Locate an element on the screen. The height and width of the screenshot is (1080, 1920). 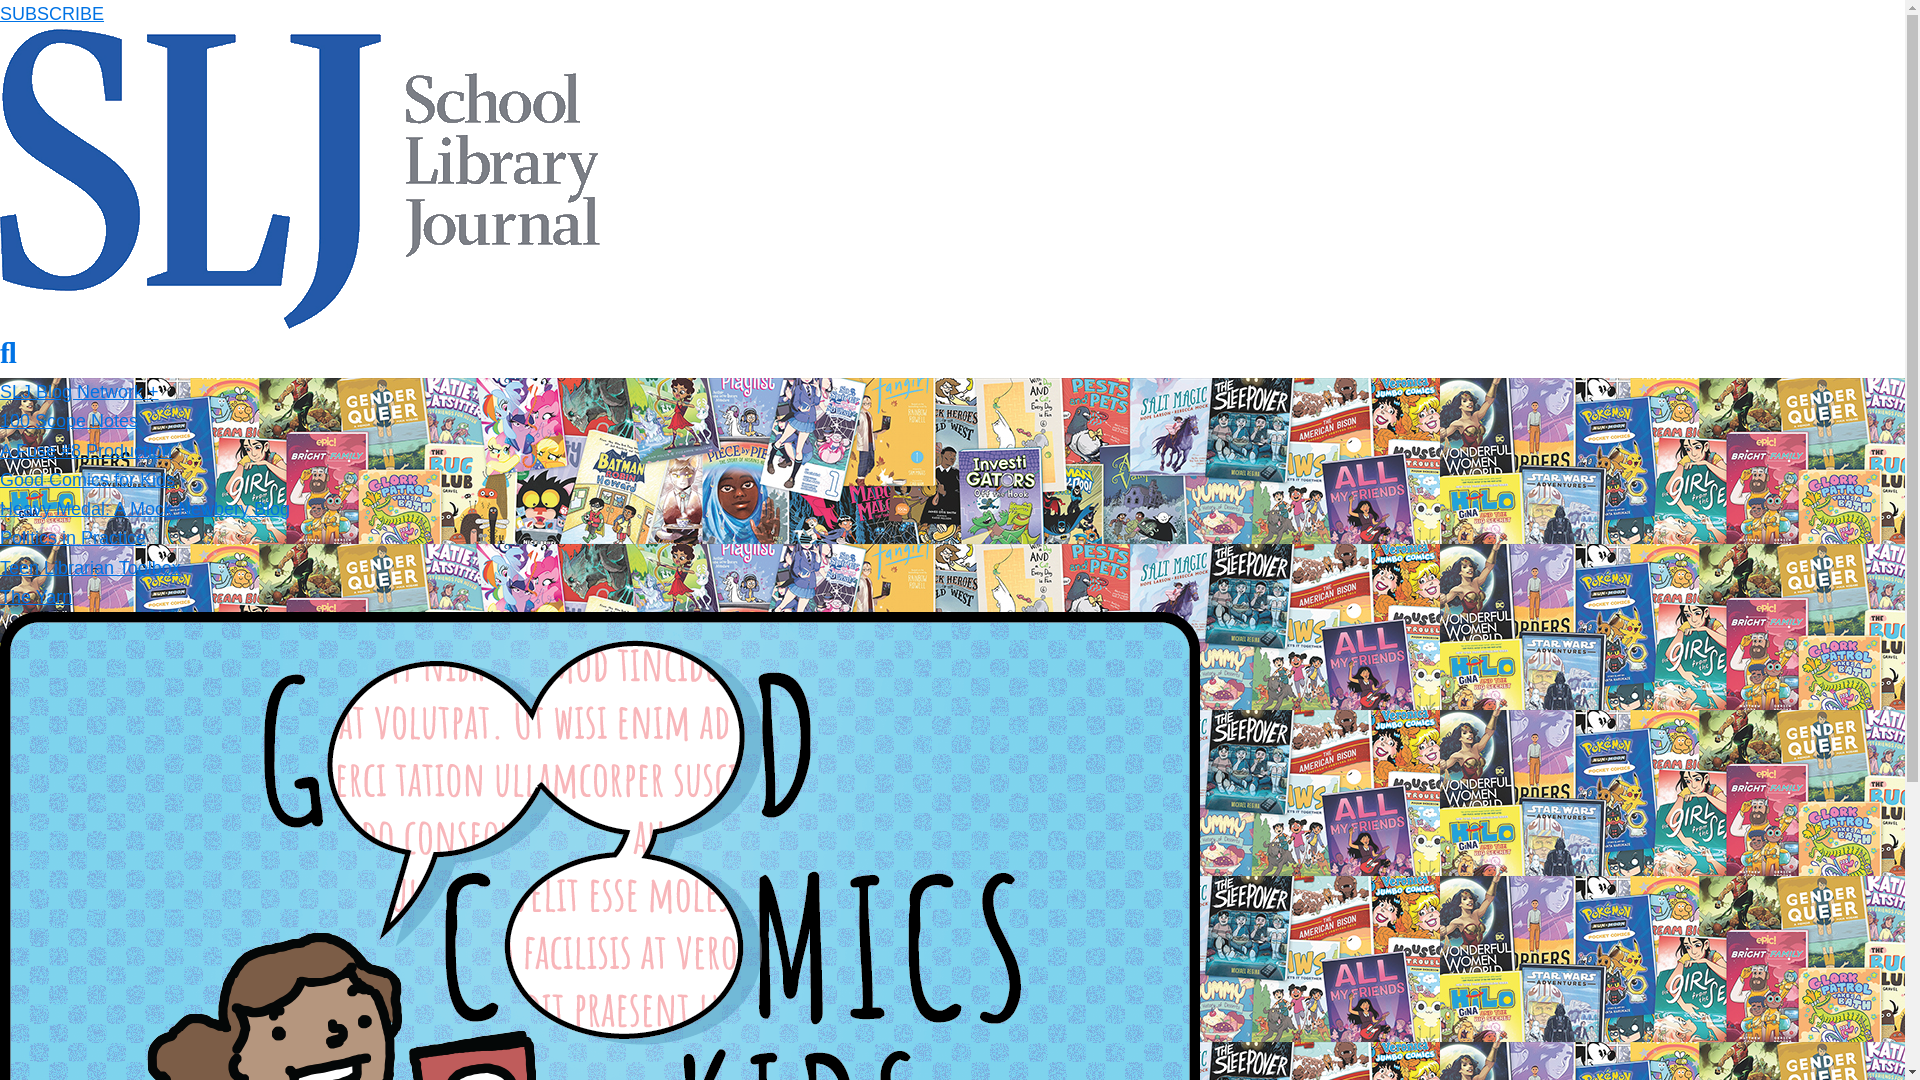
Teen Librarian Toolbox is located at coordinates (90, 568).